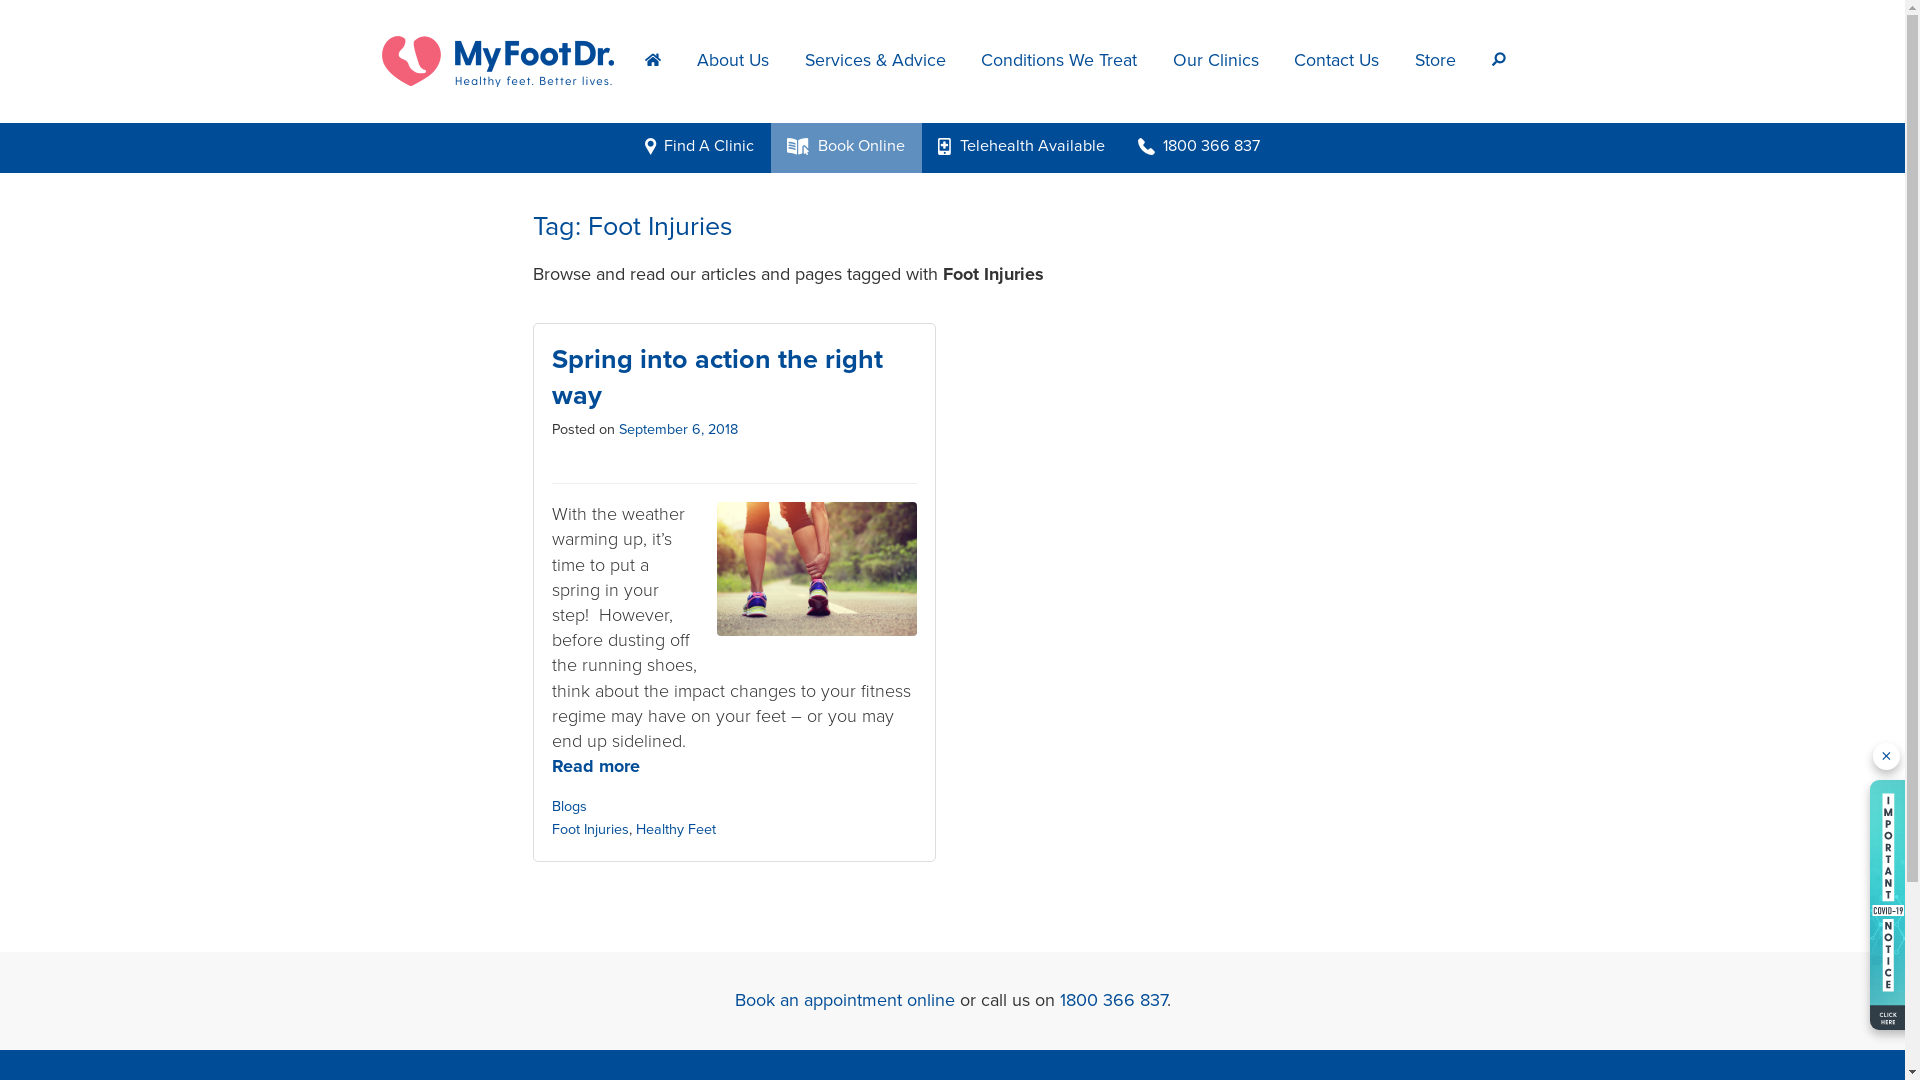 This screenshot has height=1080, width=1920. What do you see at coordinates (676, 830) in the screenshot?
I see `Healthy Feet` at bounding box center [676, 830].